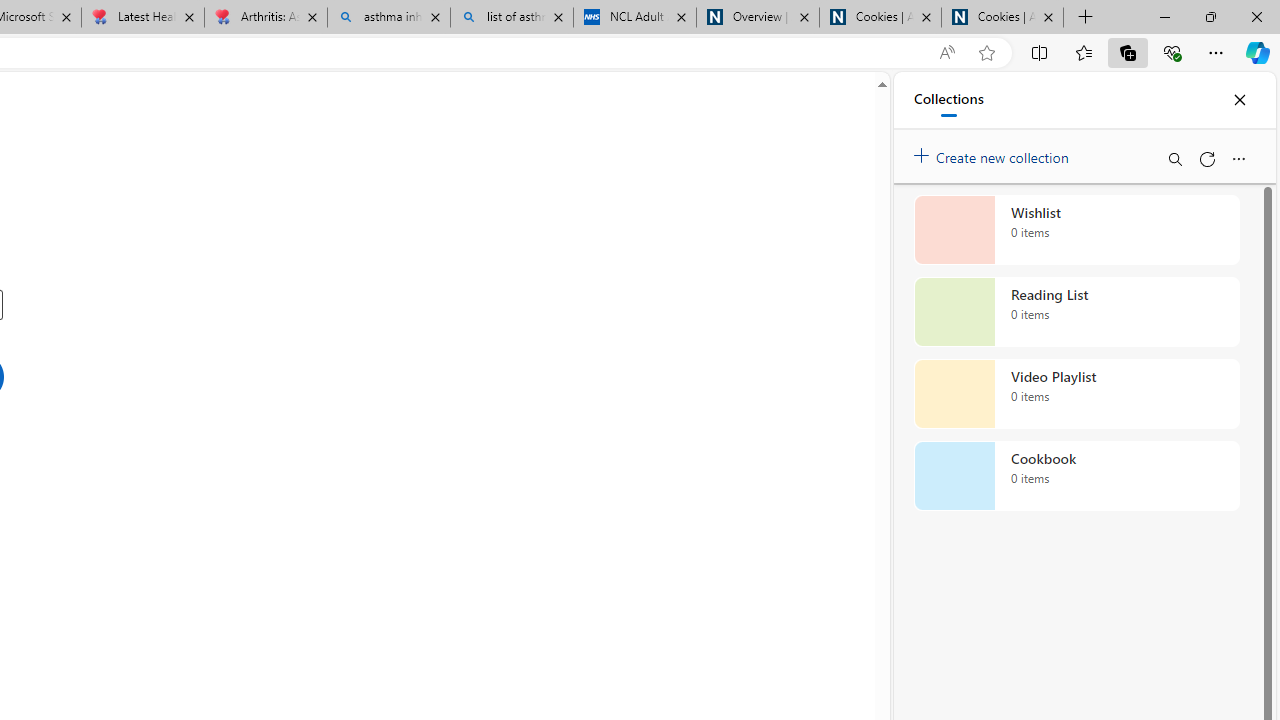  Describe the element at coordinates (1076, 312) in the screenshot. I see `Reading List collection, 0 items` at that location.